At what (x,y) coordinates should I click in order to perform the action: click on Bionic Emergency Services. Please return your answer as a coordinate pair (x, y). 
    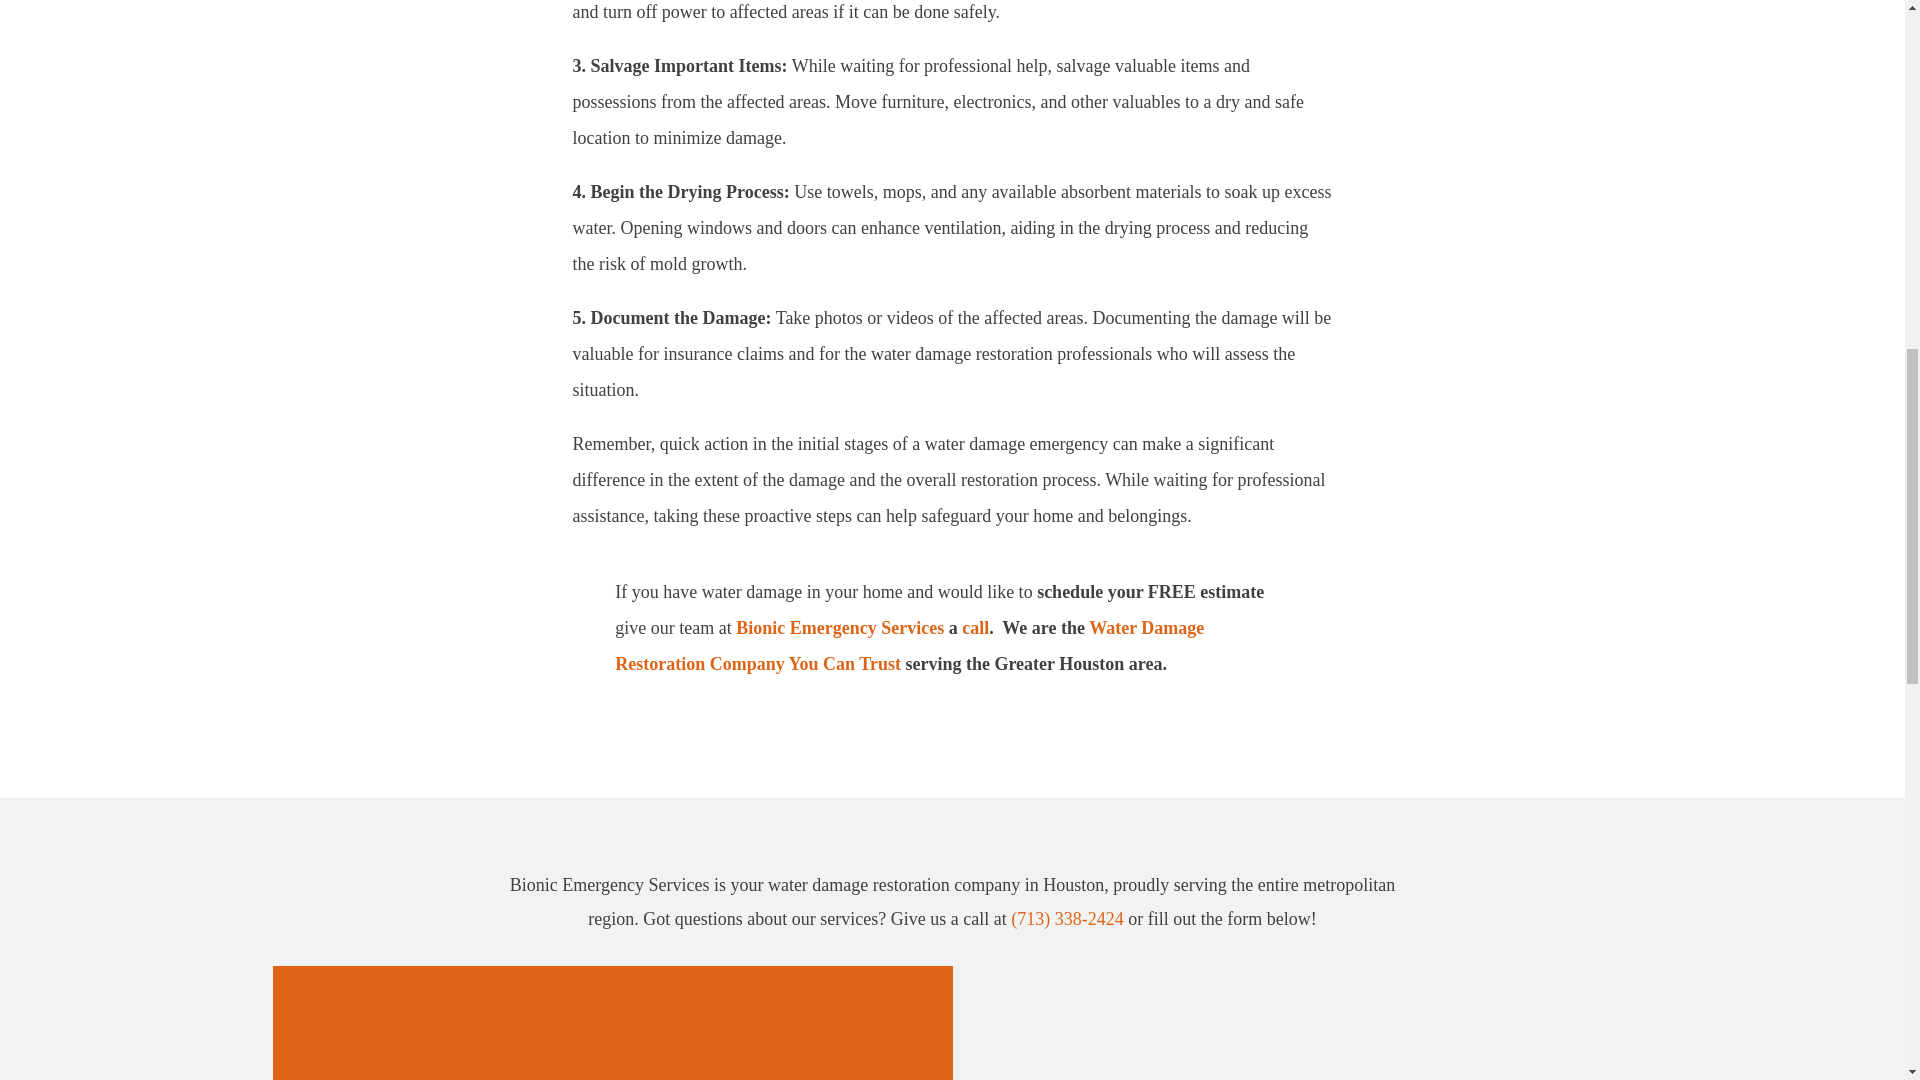
    Looking at the image, I should click on (840, 628).